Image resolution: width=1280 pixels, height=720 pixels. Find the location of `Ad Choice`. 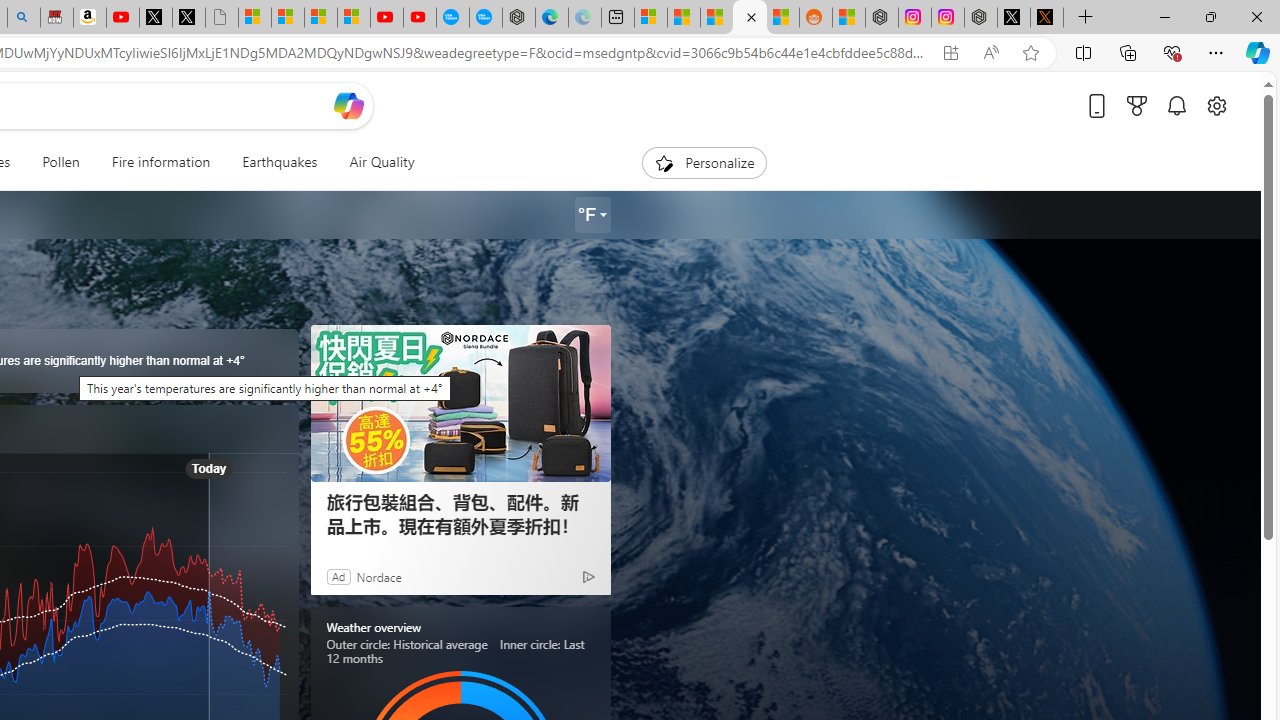

Ad Choice is located at coordinates (588, 576).